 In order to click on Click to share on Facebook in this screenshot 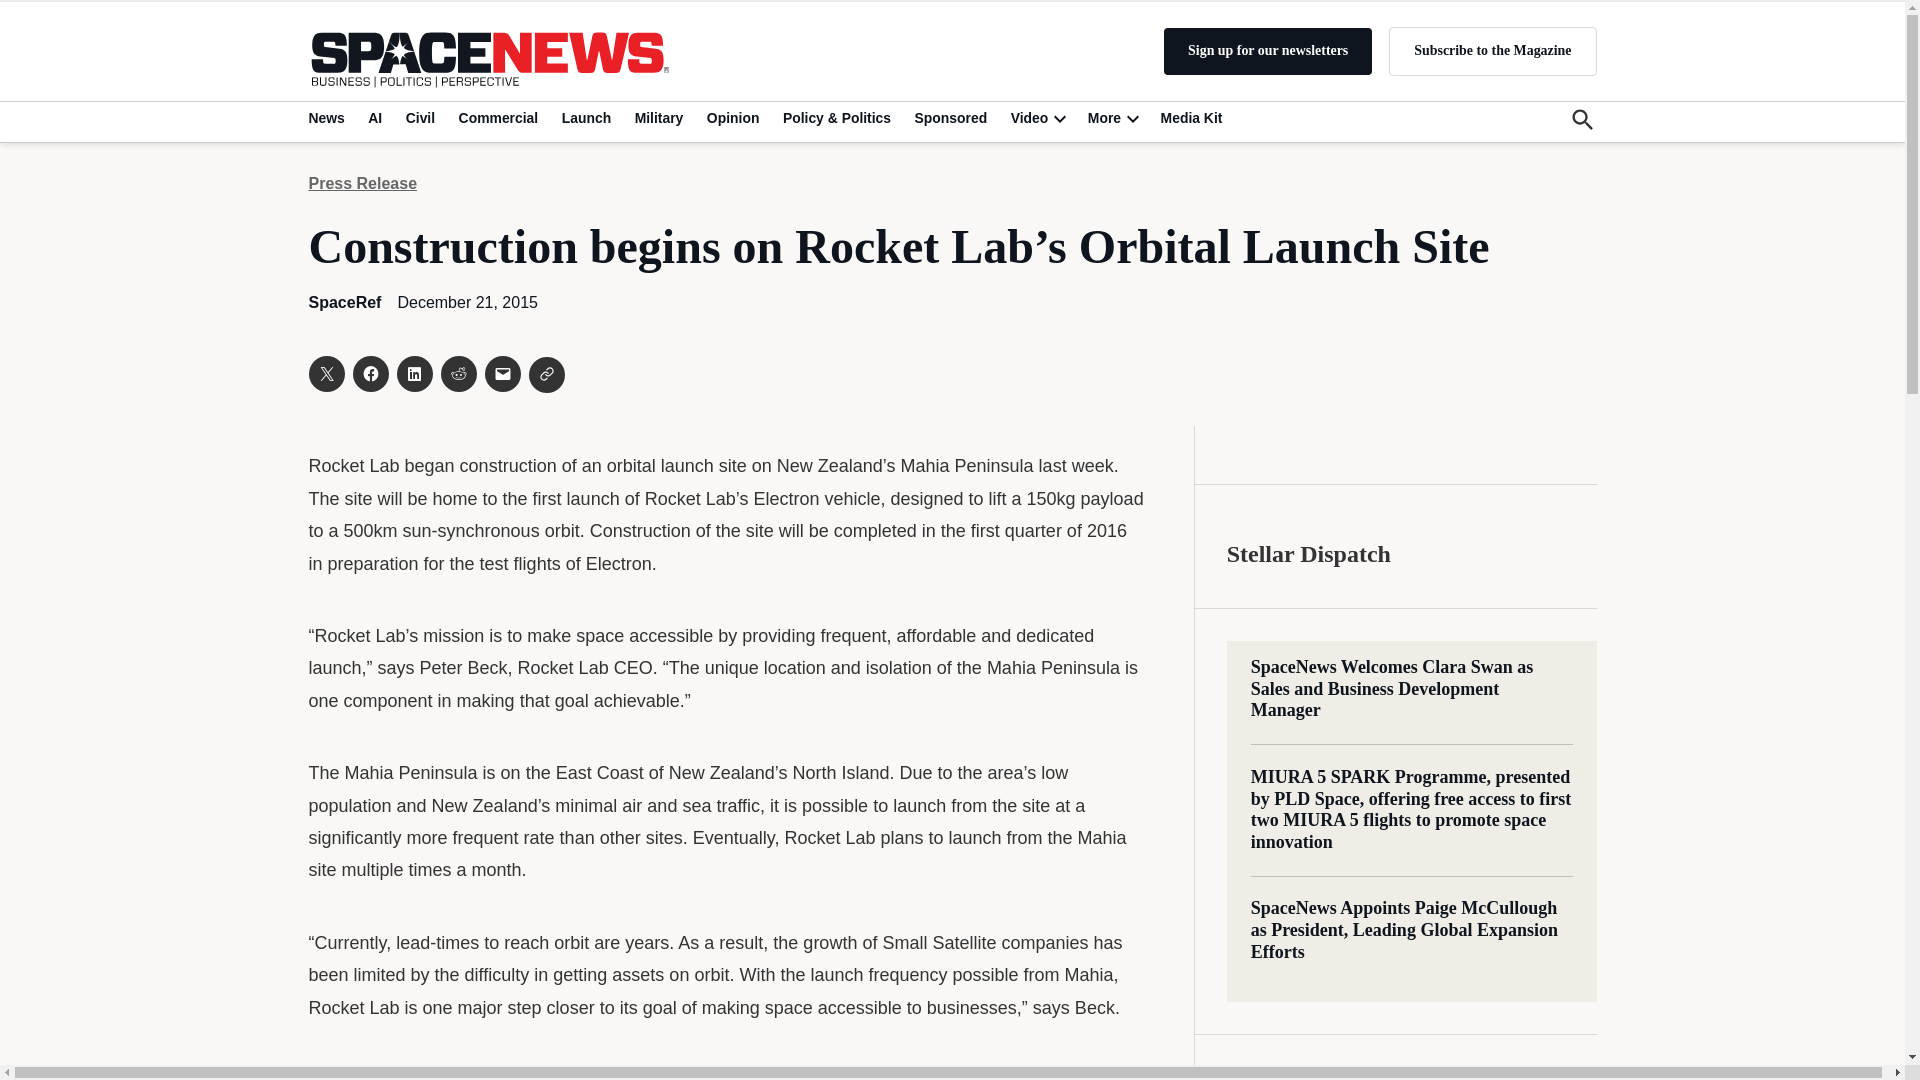, I will do `click(369, 374)`.